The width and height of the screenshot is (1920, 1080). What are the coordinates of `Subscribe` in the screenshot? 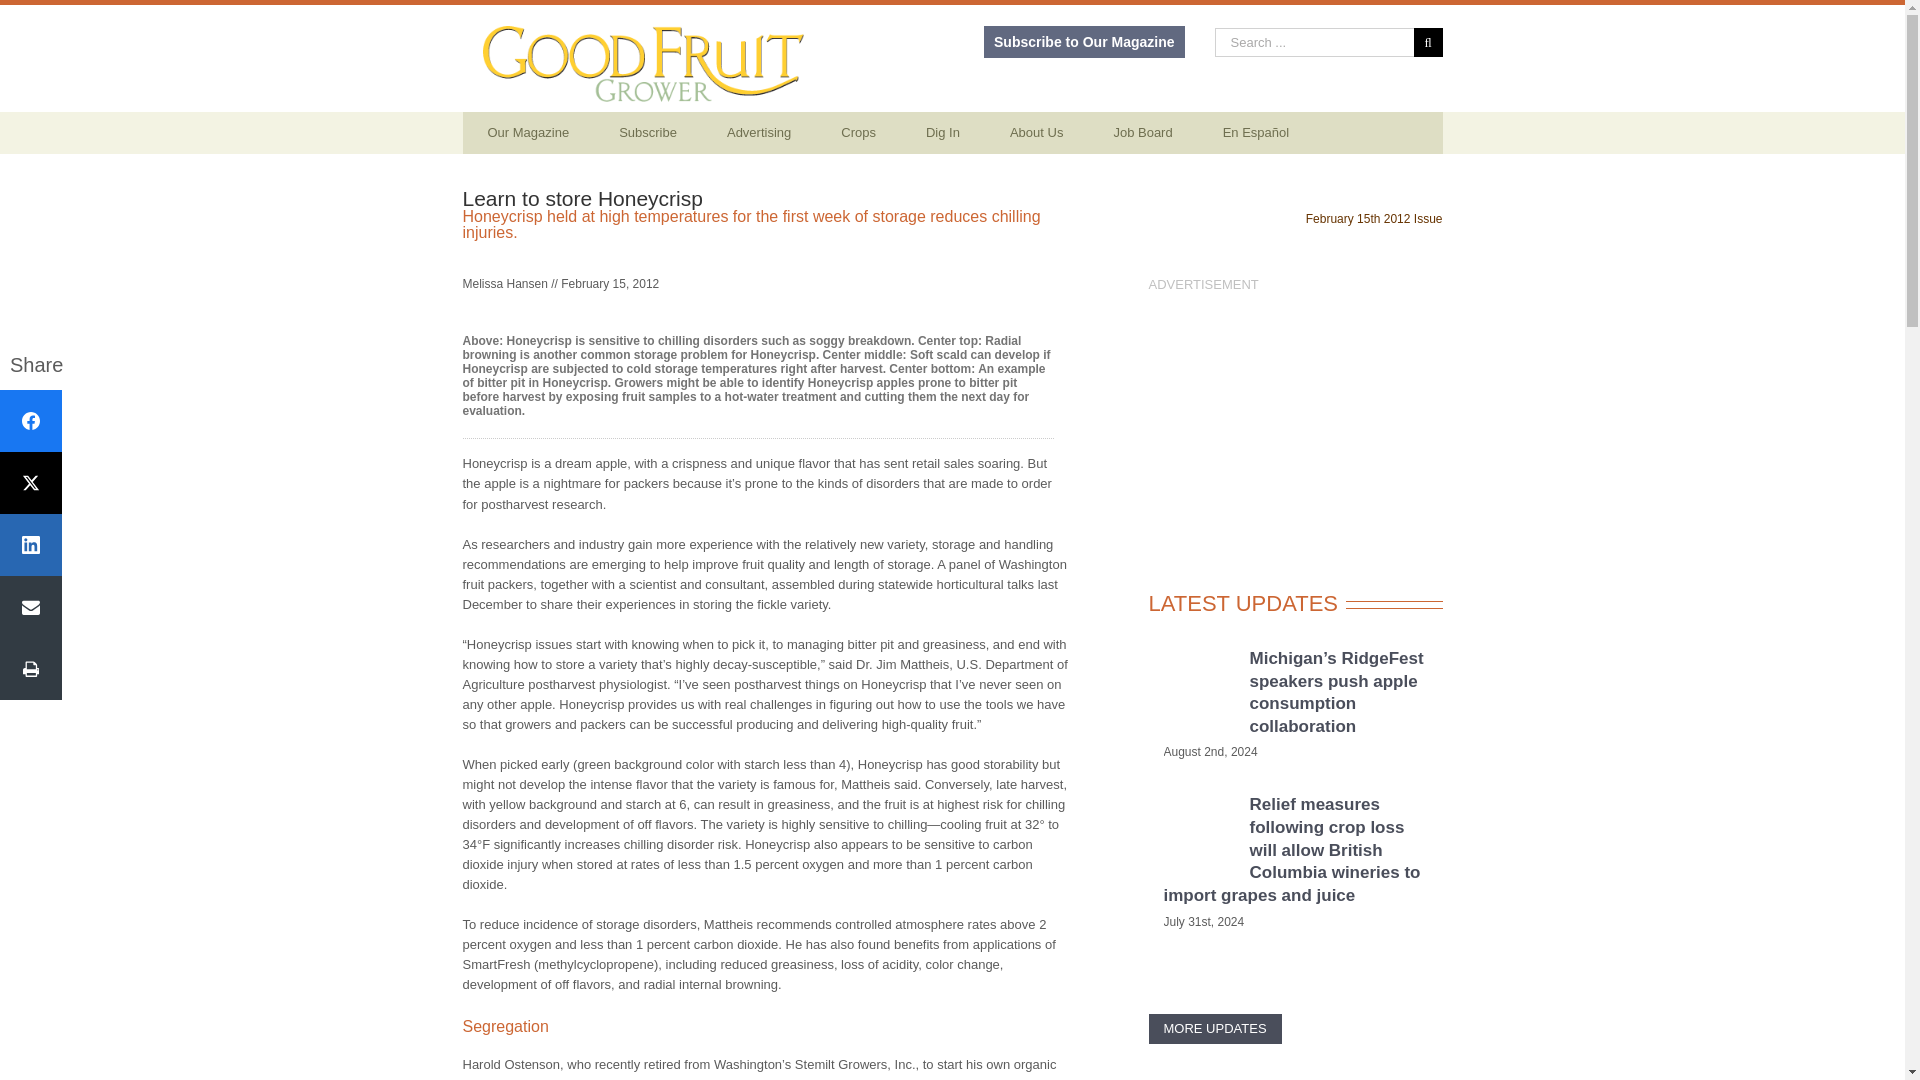 It's located at (648, 133).